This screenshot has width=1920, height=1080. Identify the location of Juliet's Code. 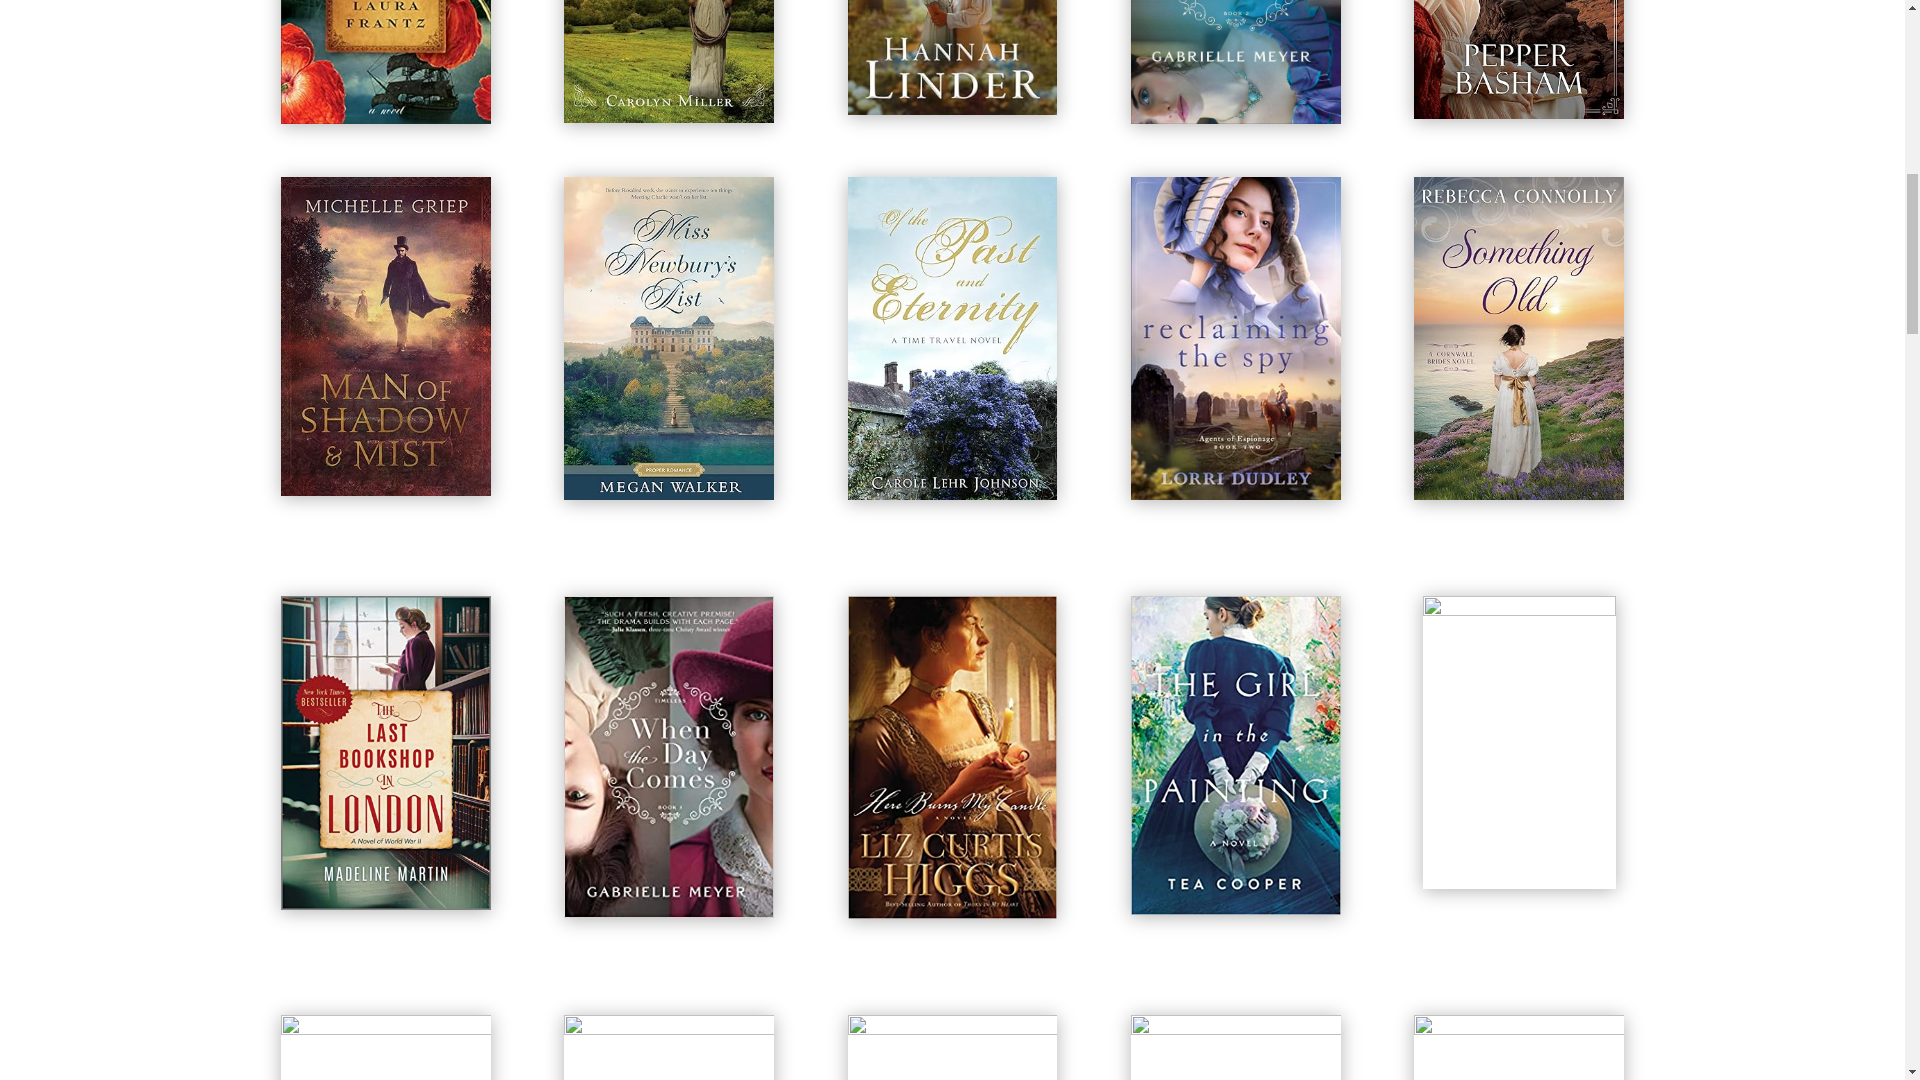
(1518, 59).